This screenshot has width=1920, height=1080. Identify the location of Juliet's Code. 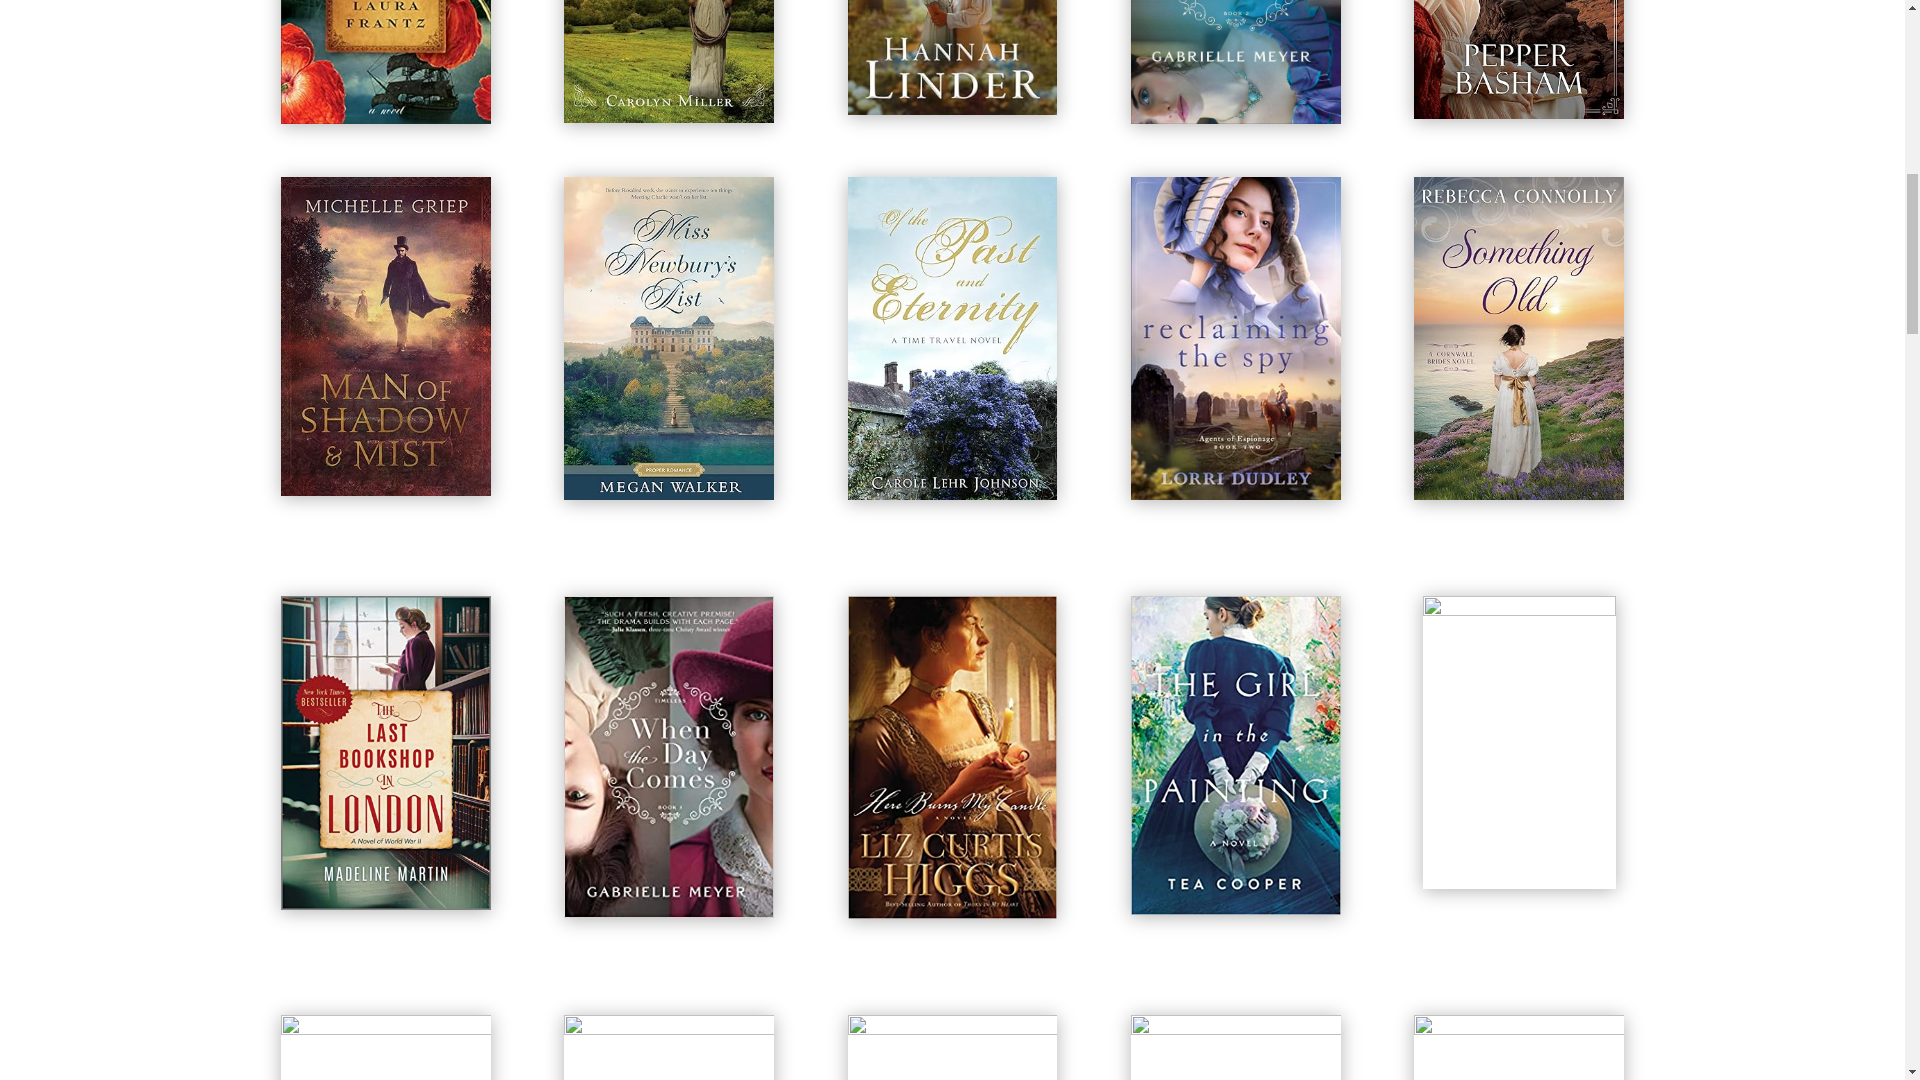
(1518, 59).